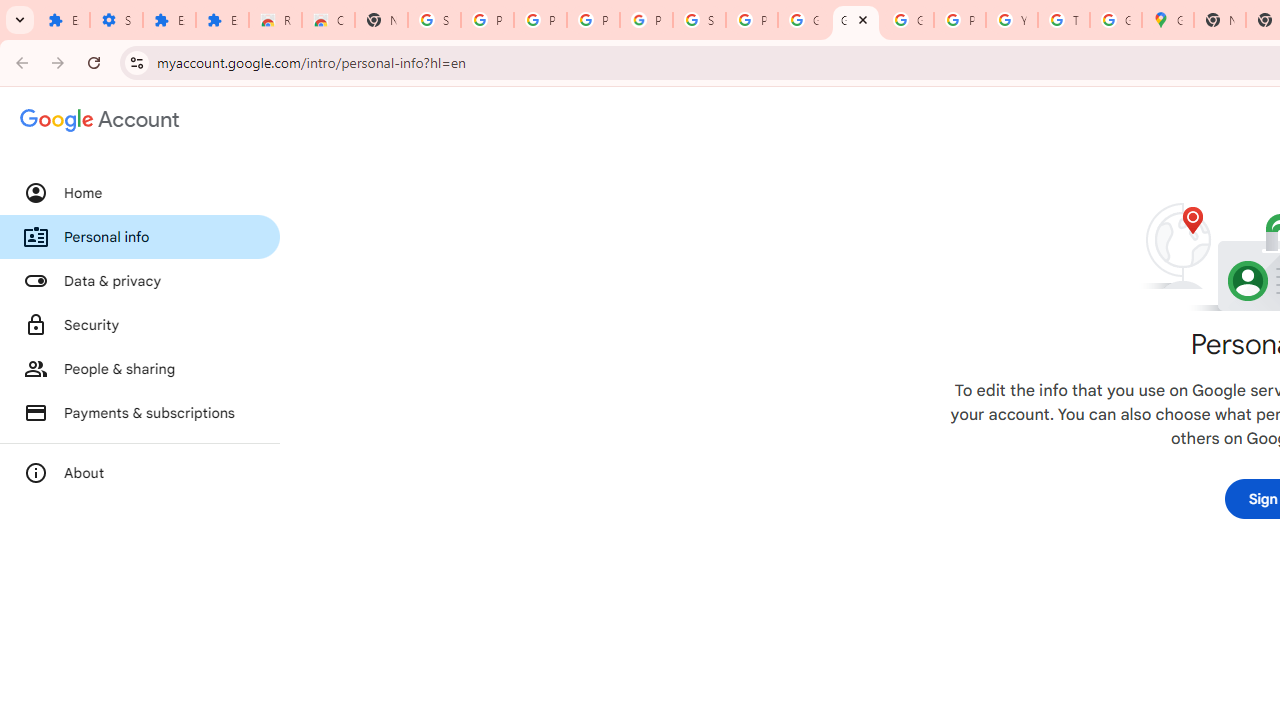 This screenshot has height=720, width=1280. I want to click on Payments & subscriptions, so click(140, 412).